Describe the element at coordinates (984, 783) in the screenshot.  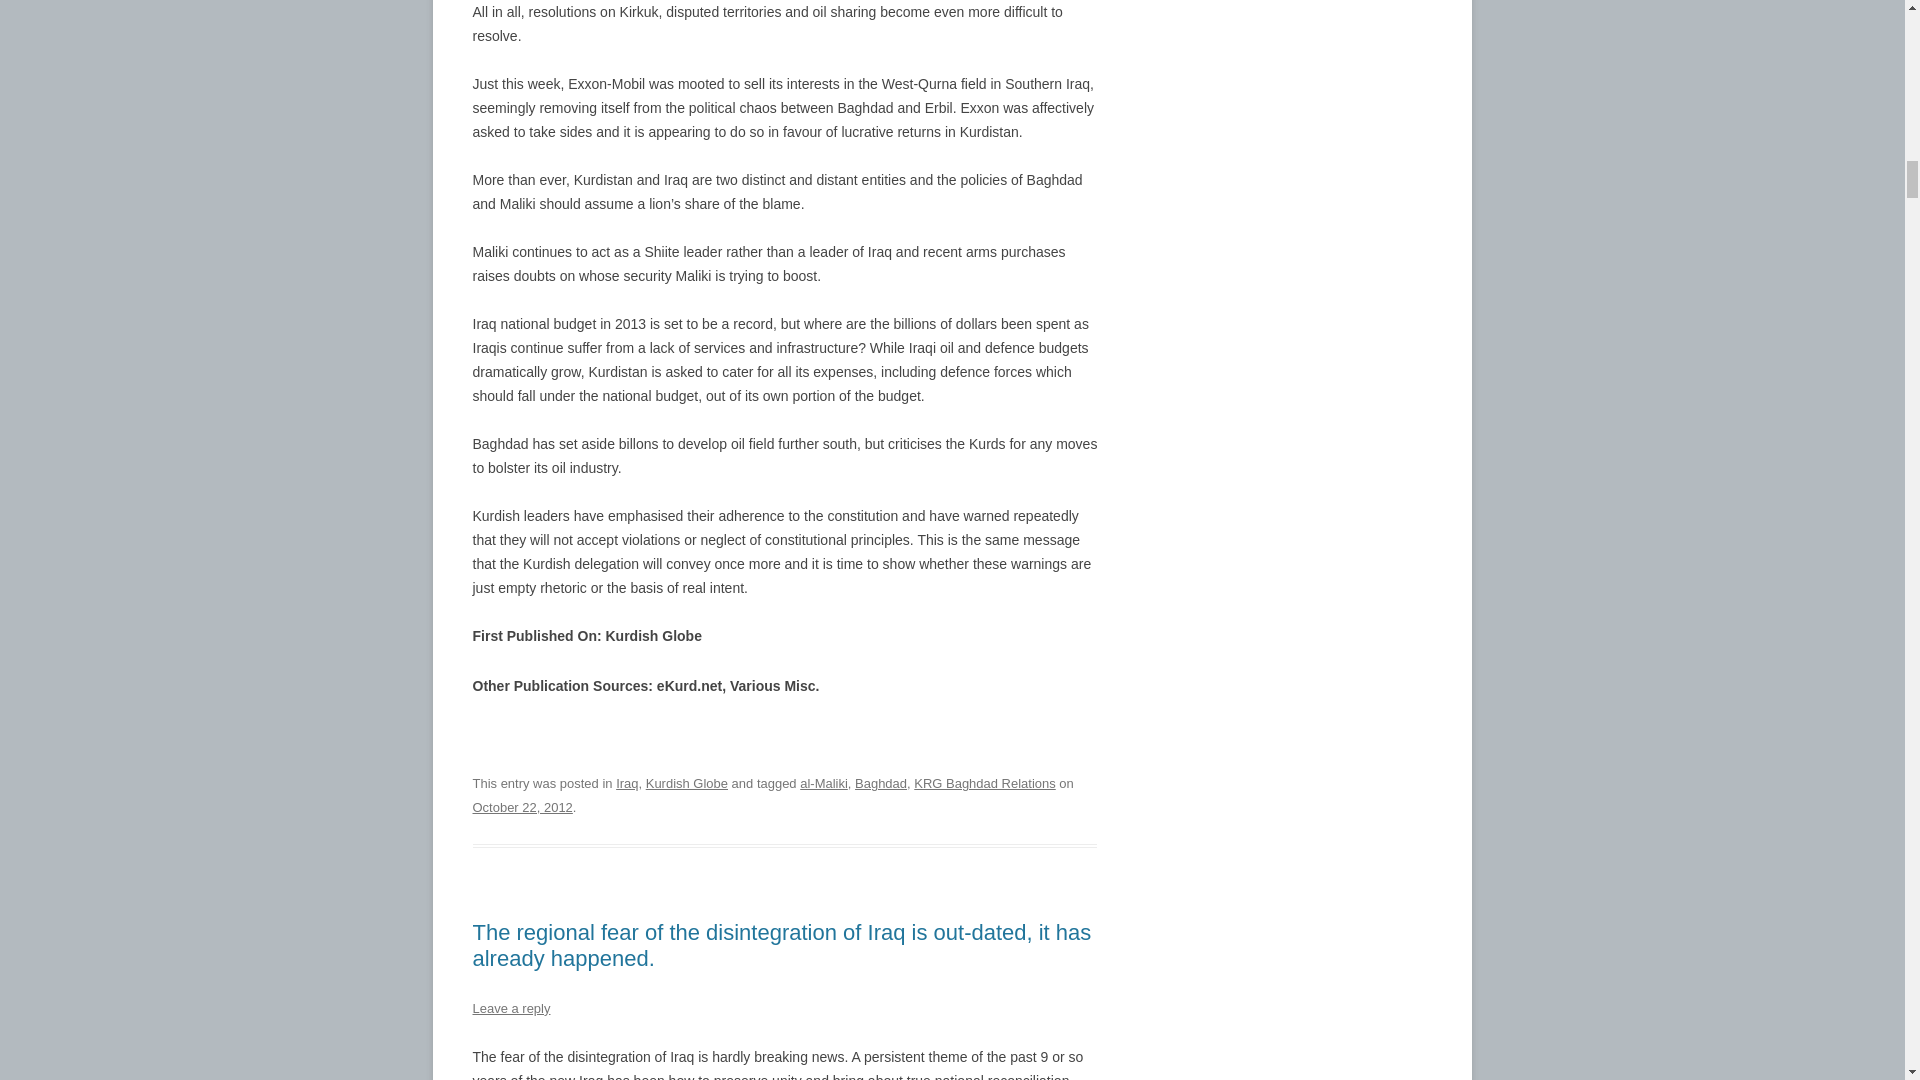
I see `KRG Baghdad Relations` at that location.